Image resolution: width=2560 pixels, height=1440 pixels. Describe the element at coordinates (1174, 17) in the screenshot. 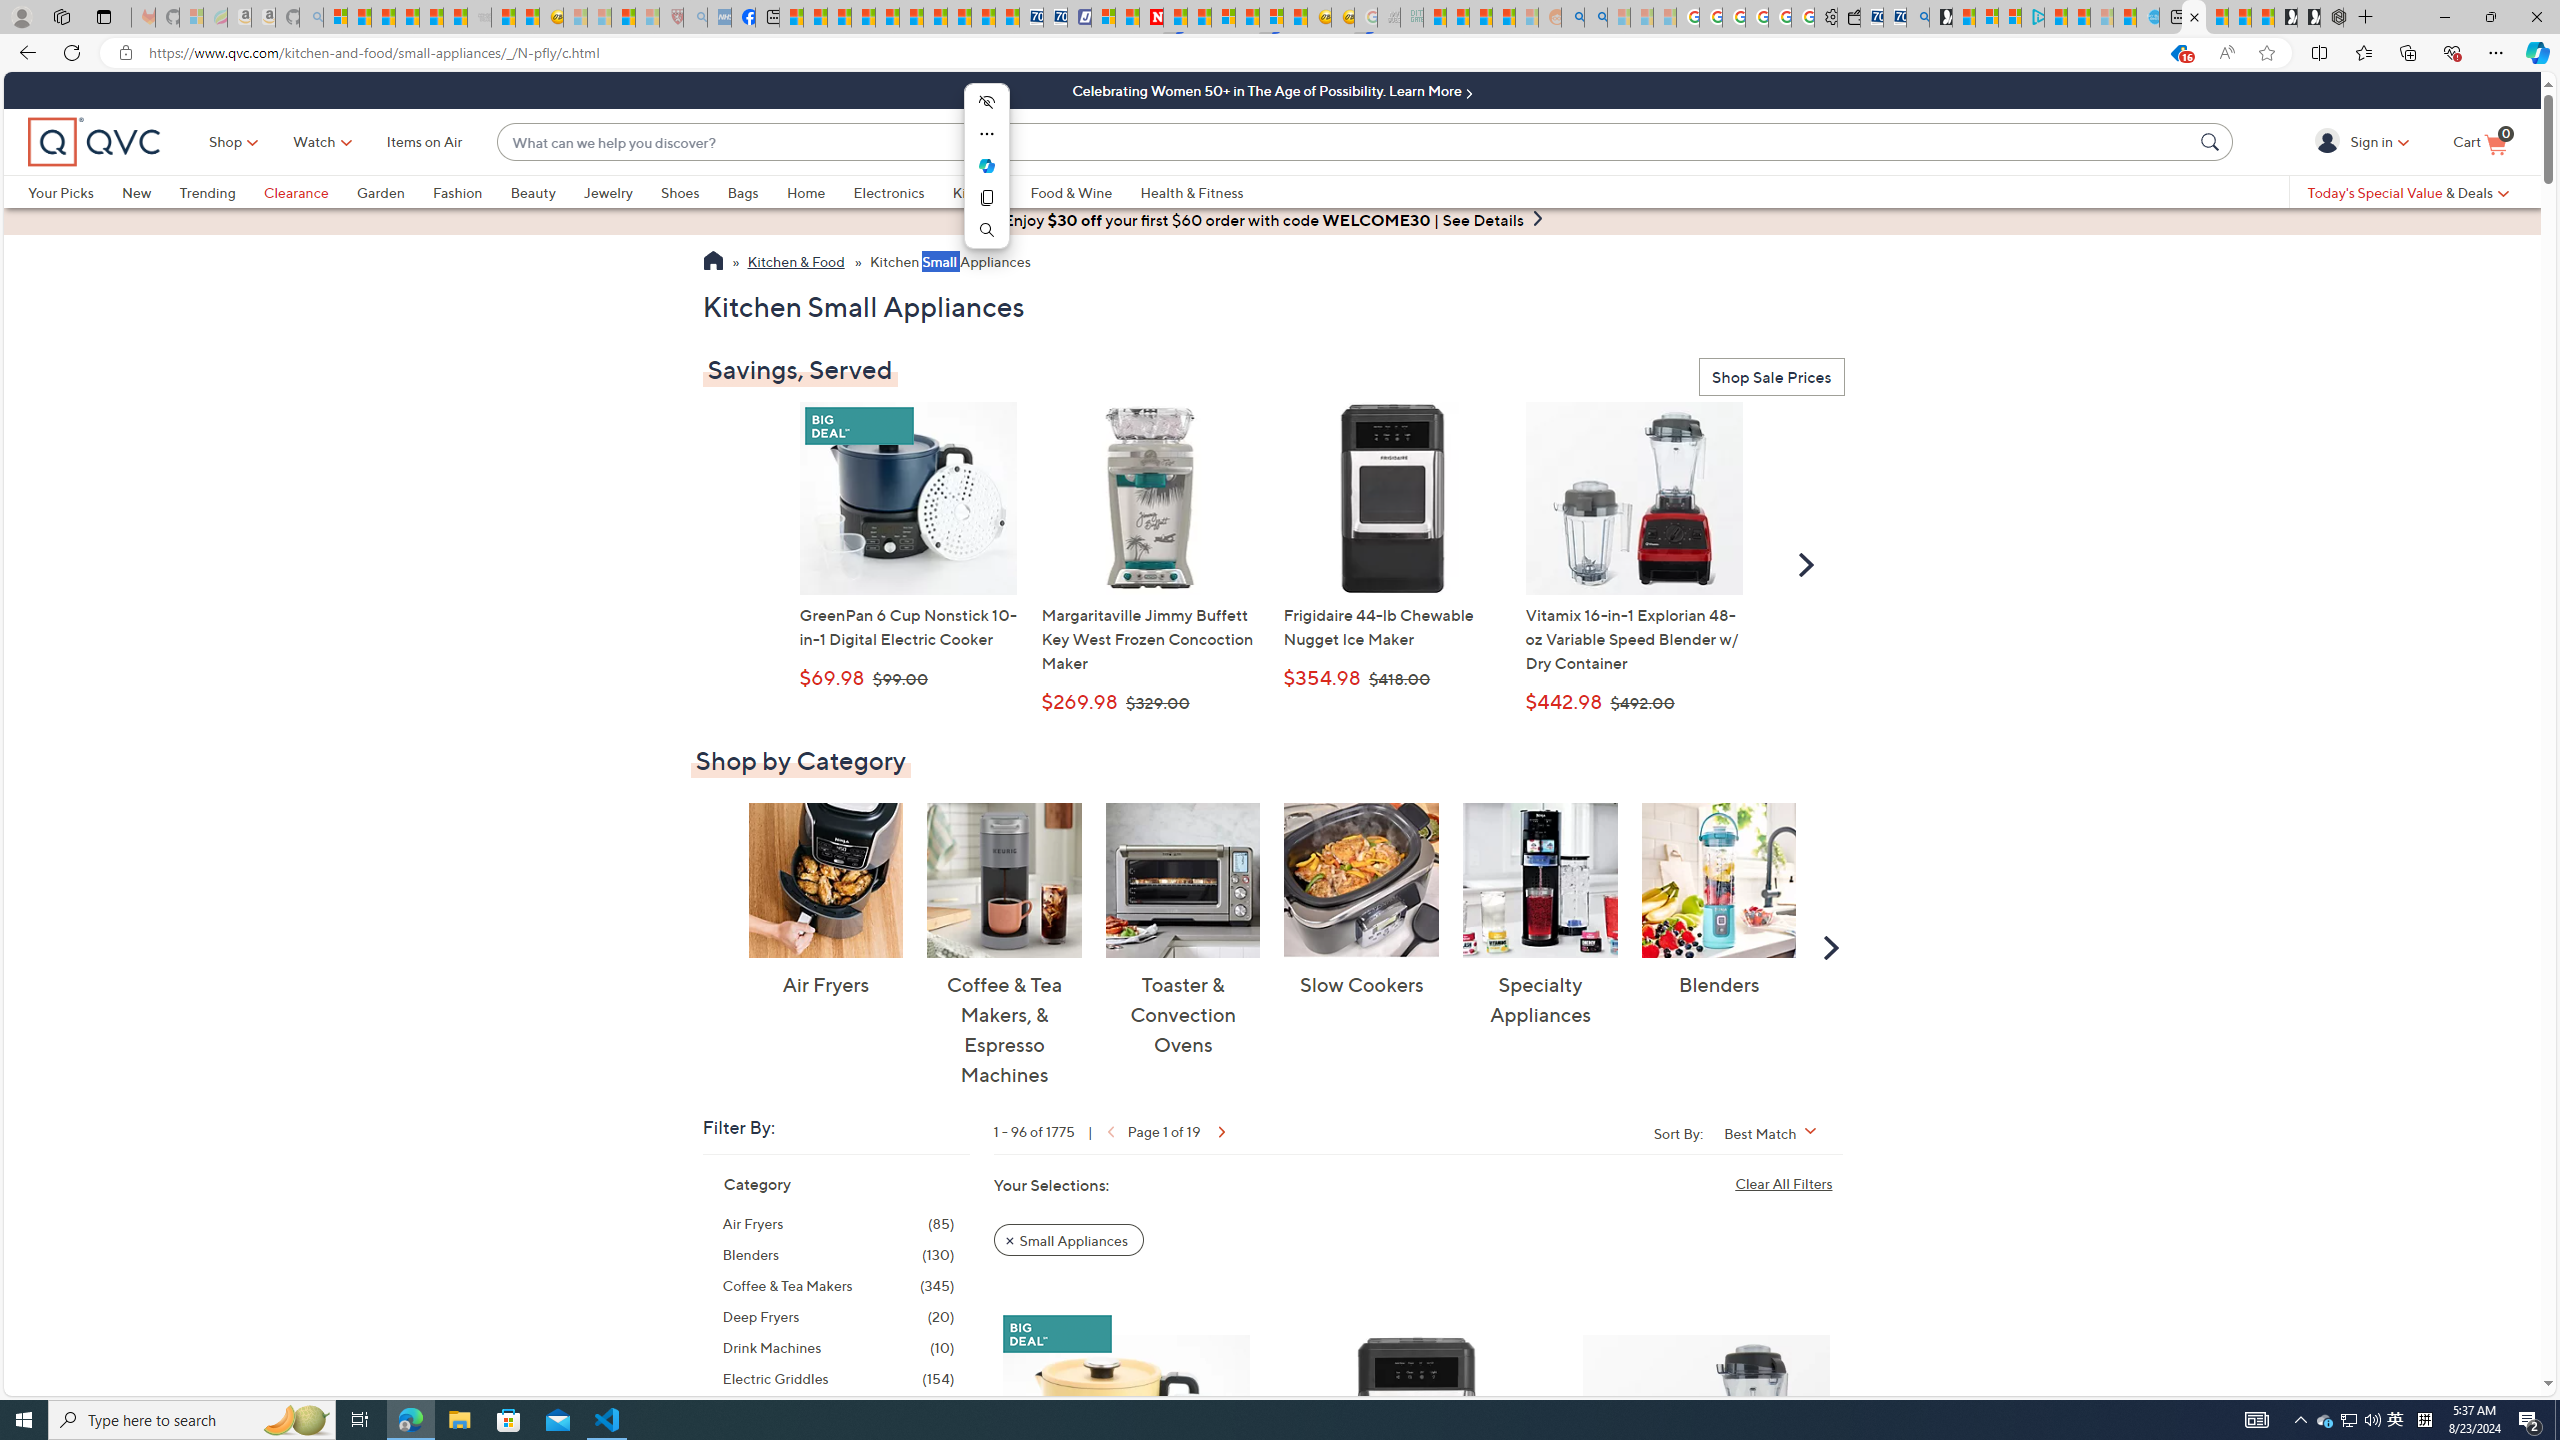

I see `Trusted Community Engagement and Contributions | Guidelines` at that location.